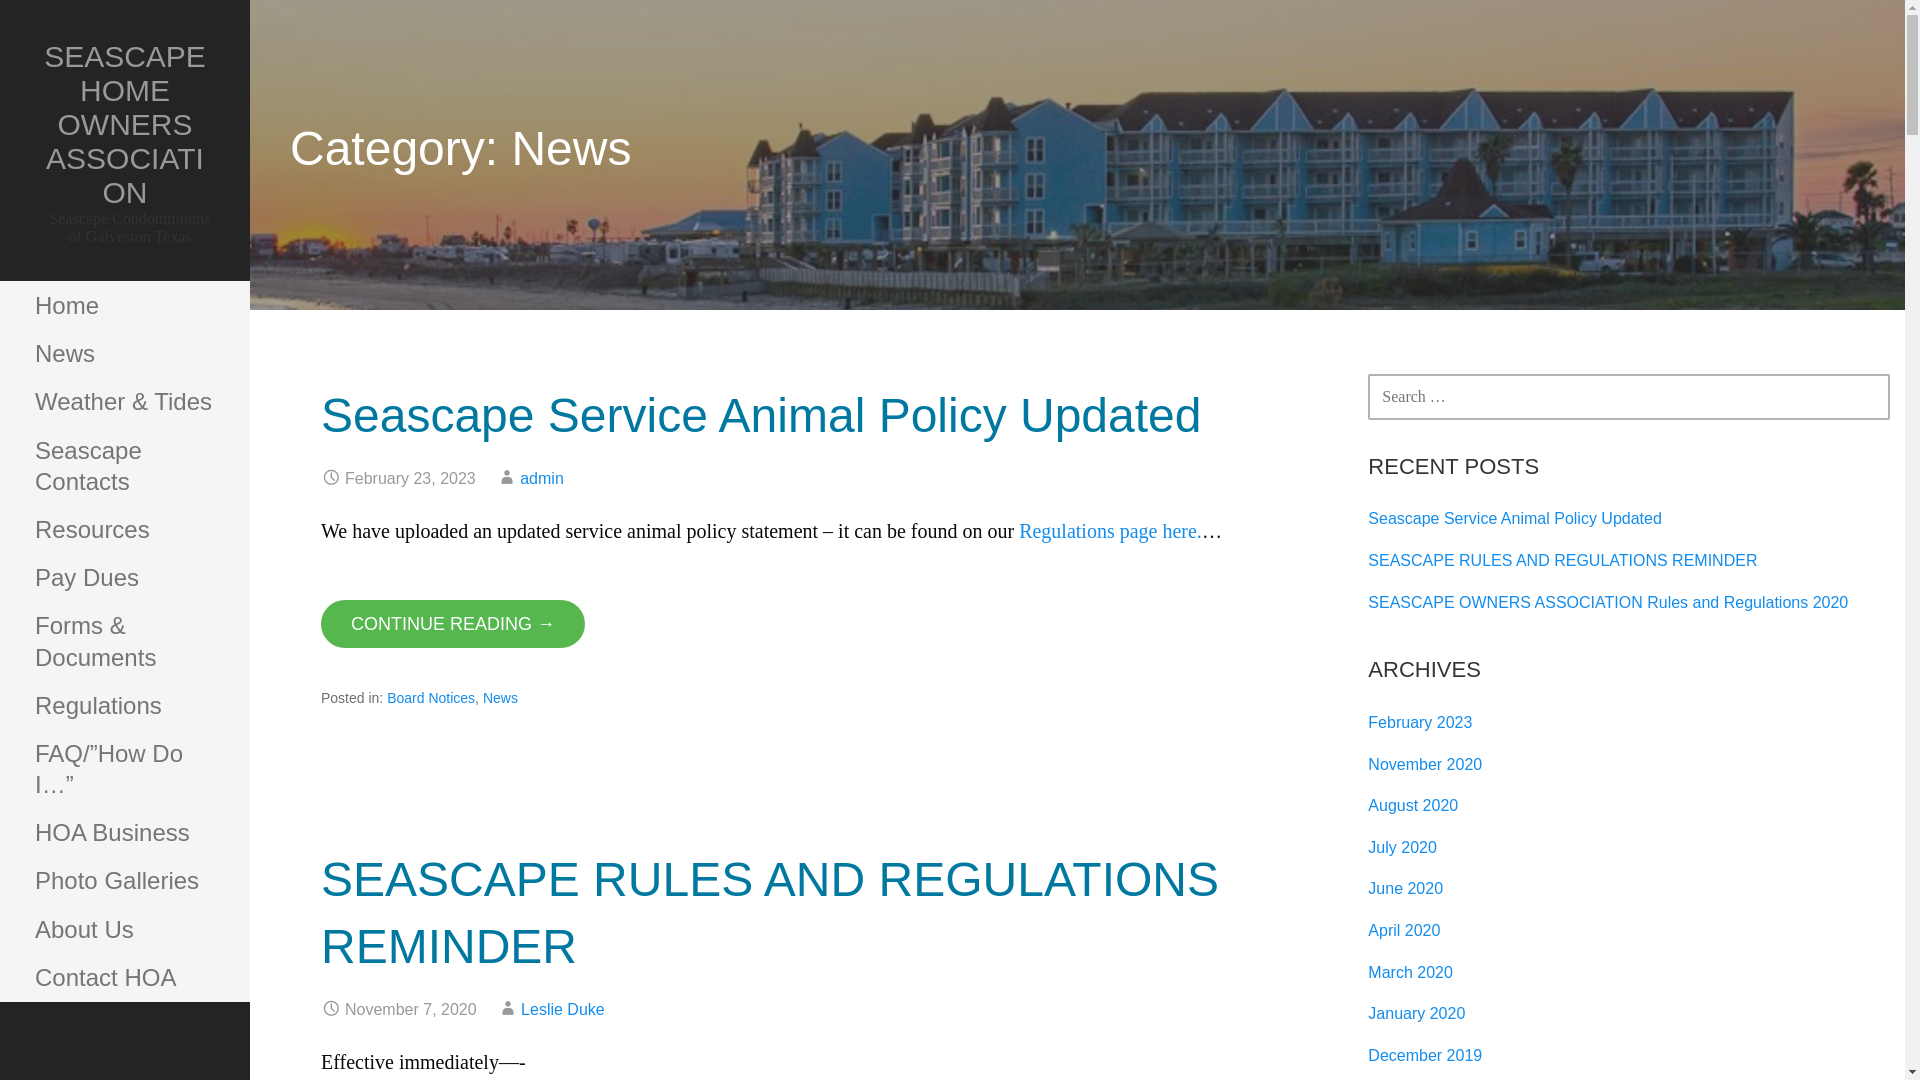 This screenshot has width=1920, height=1080. Describe the element at coordinates (430, 698) in the screenshot. I see `Board Notices` at that location.